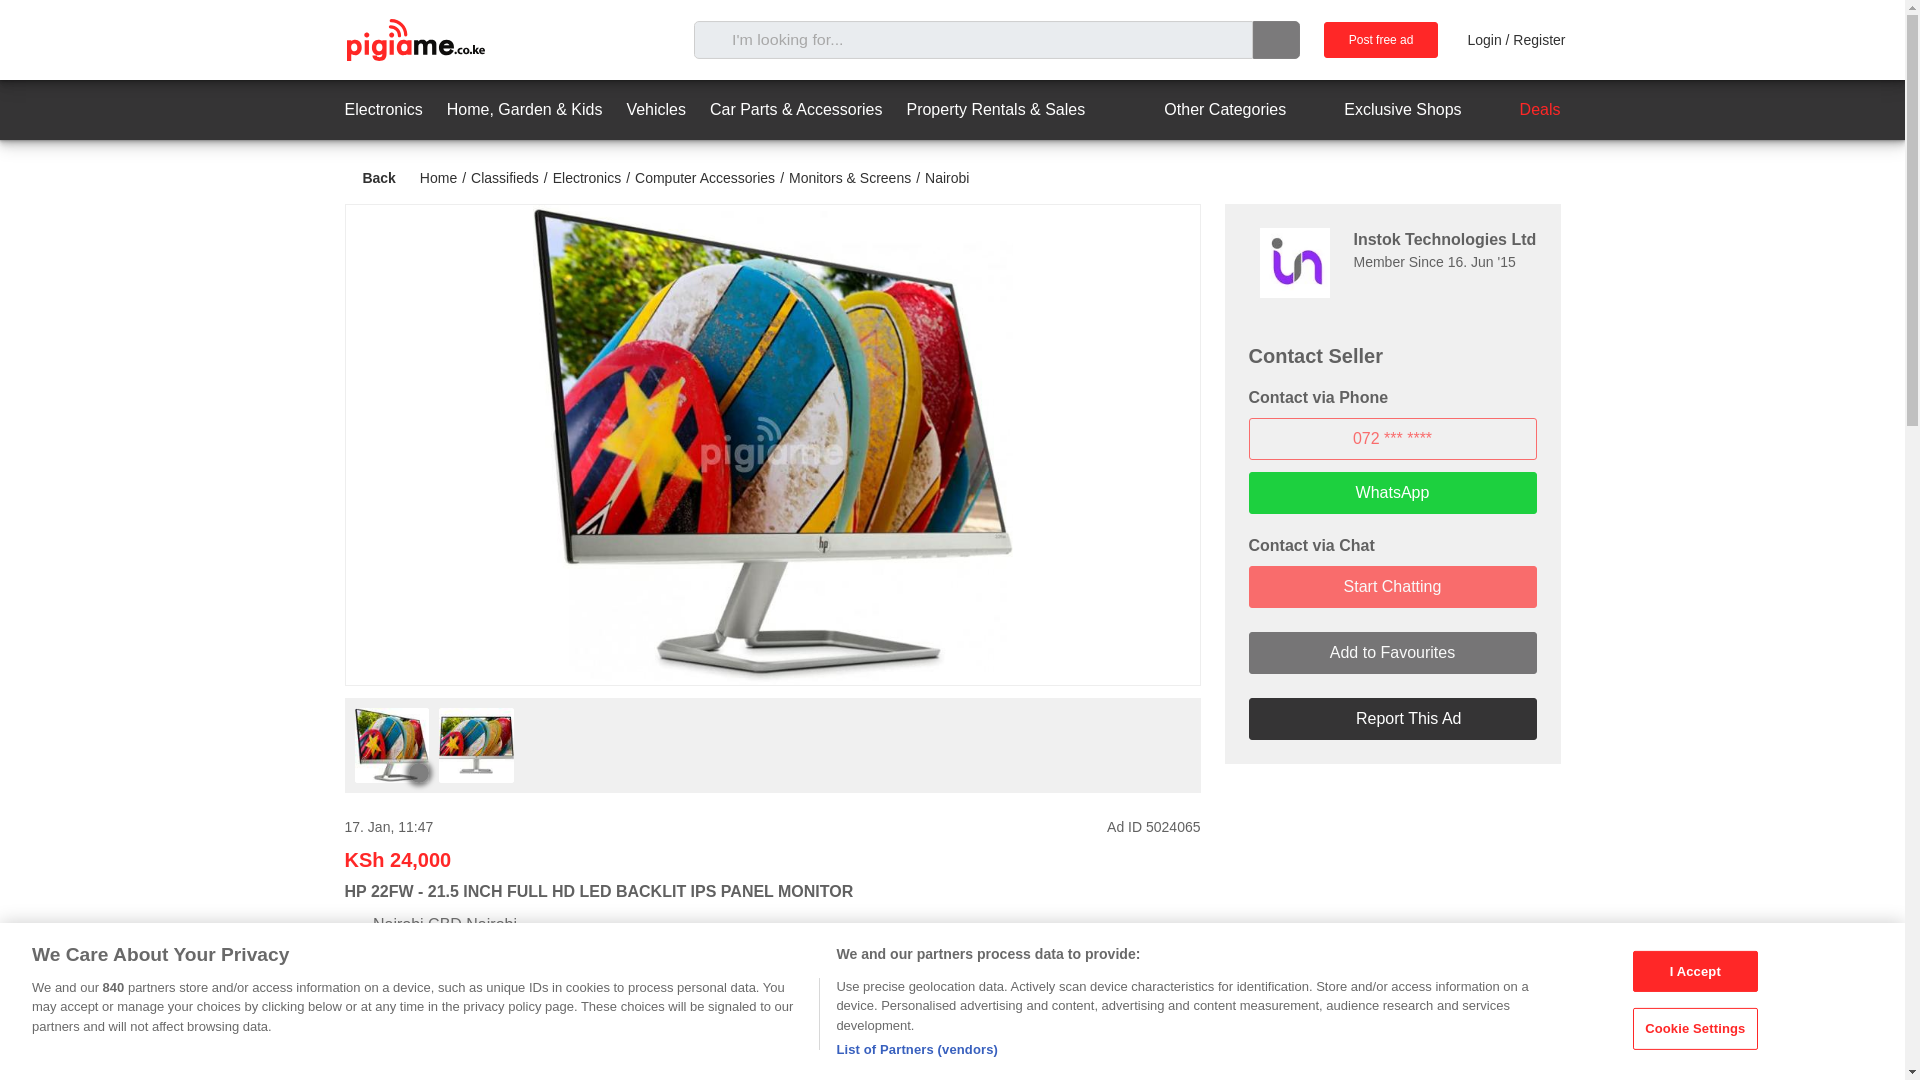  Describe the element at coordinates (1381, 40) in the screenshot. I see `Post free ad` at that location.